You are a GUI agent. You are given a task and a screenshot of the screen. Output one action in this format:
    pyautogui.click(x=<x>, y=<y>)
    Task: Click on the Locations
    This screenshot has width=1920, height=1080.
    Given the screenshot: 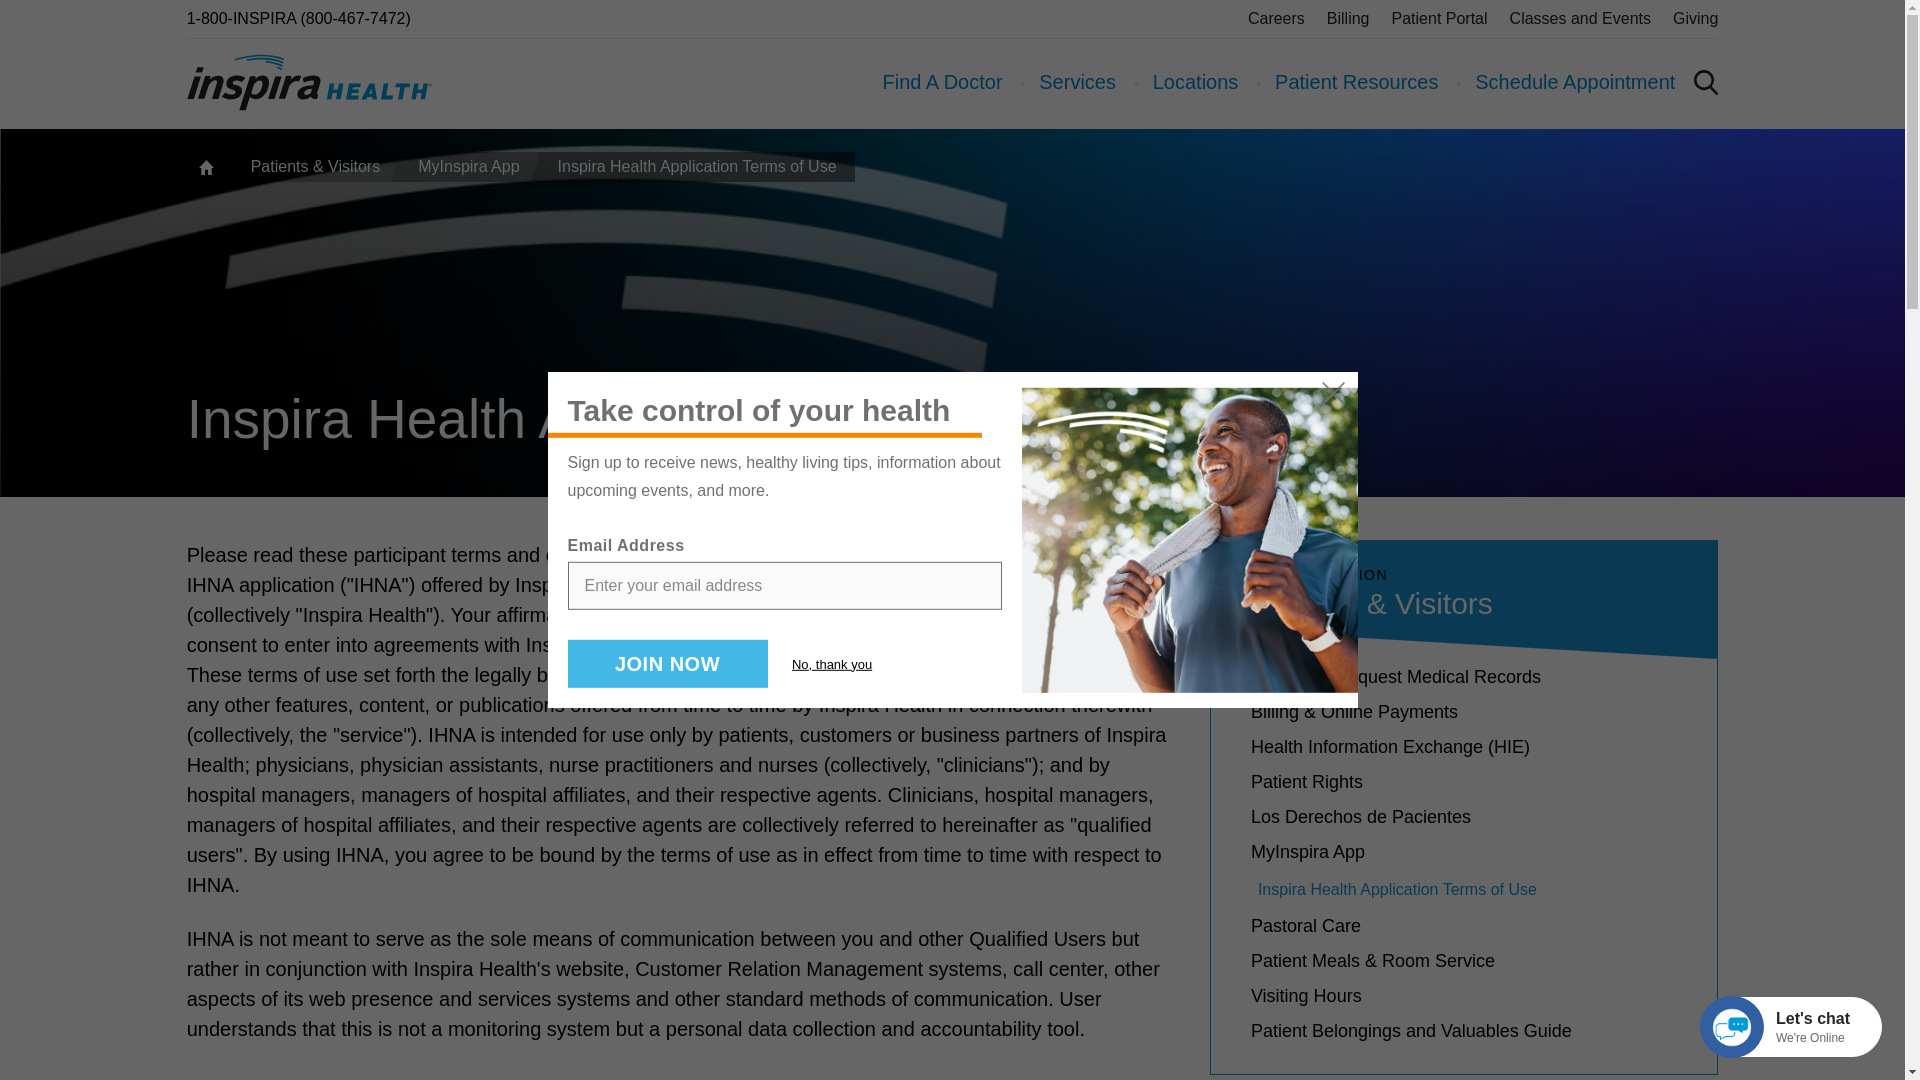 What is the action you would take?
    pyautogui.click(x=1196, y=82)
    